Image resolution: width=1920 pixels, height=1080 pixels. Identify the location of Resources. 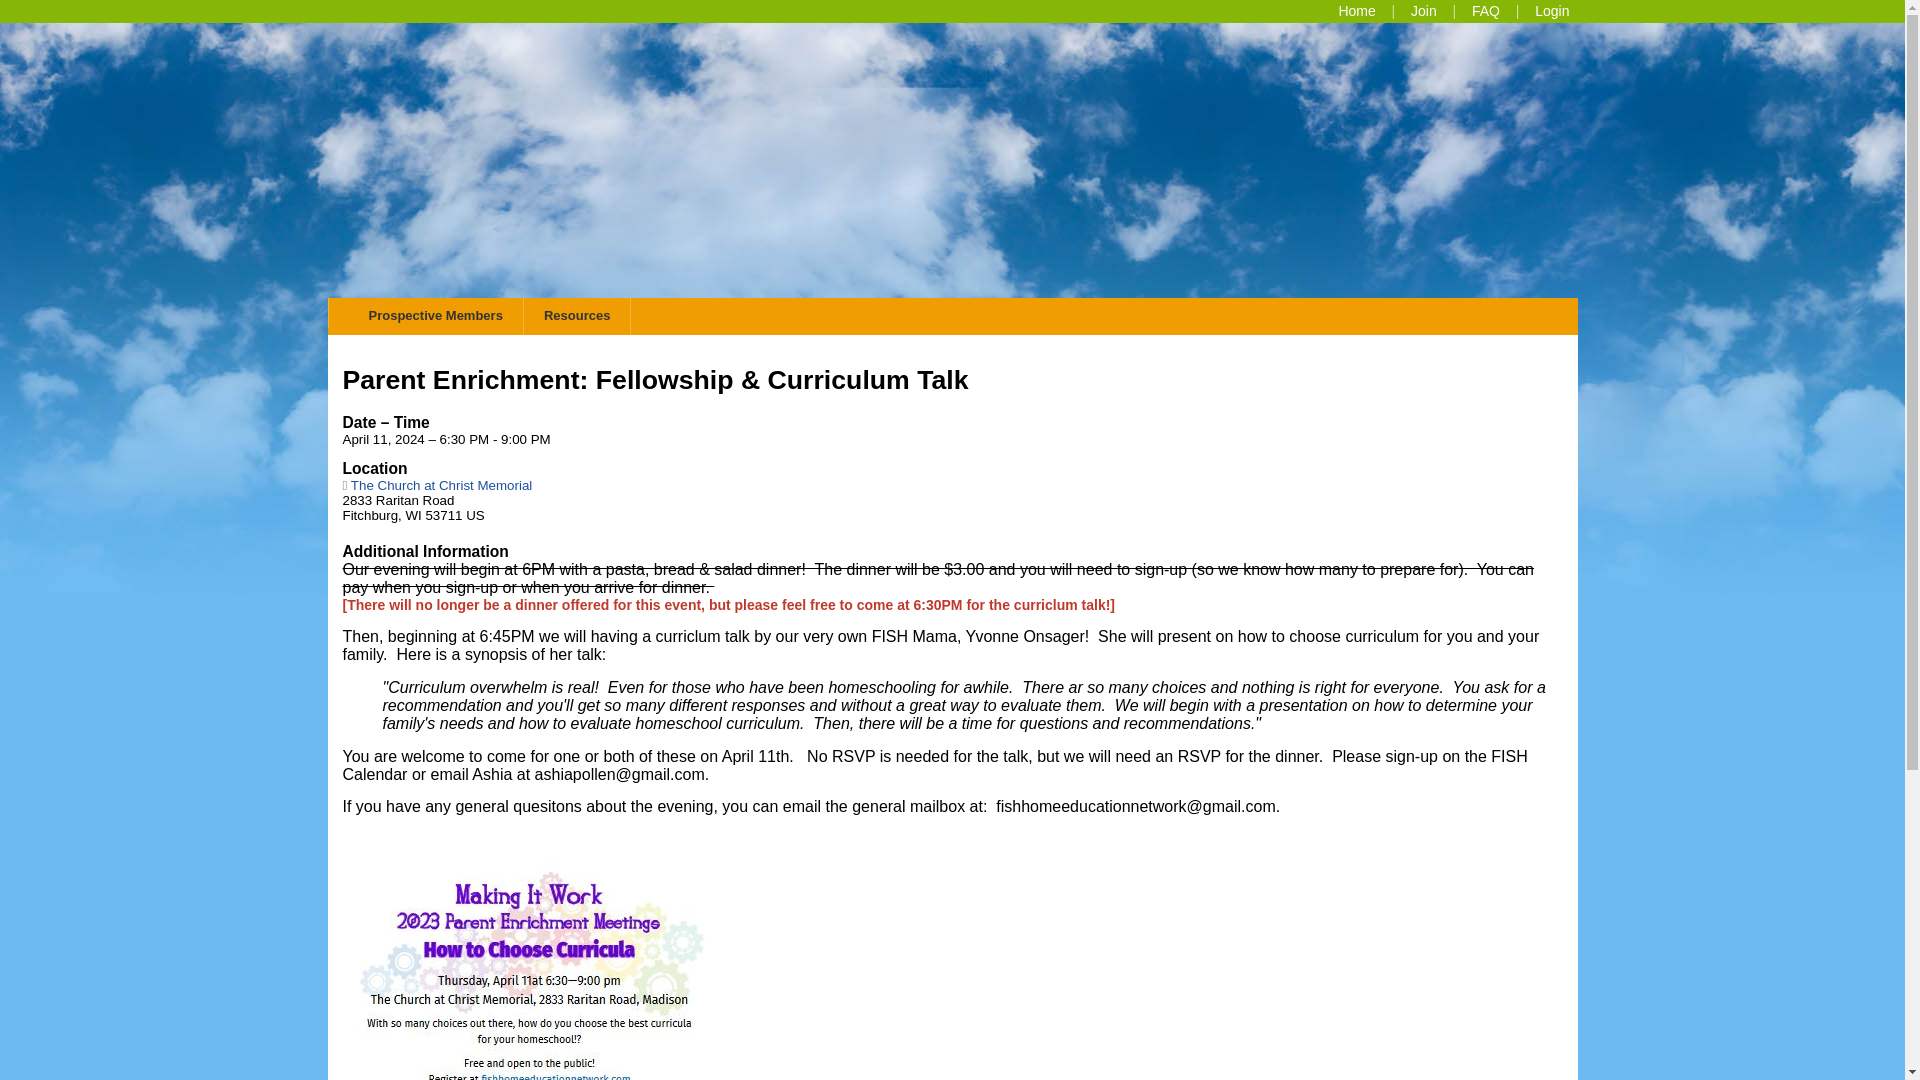
(1486, 11).